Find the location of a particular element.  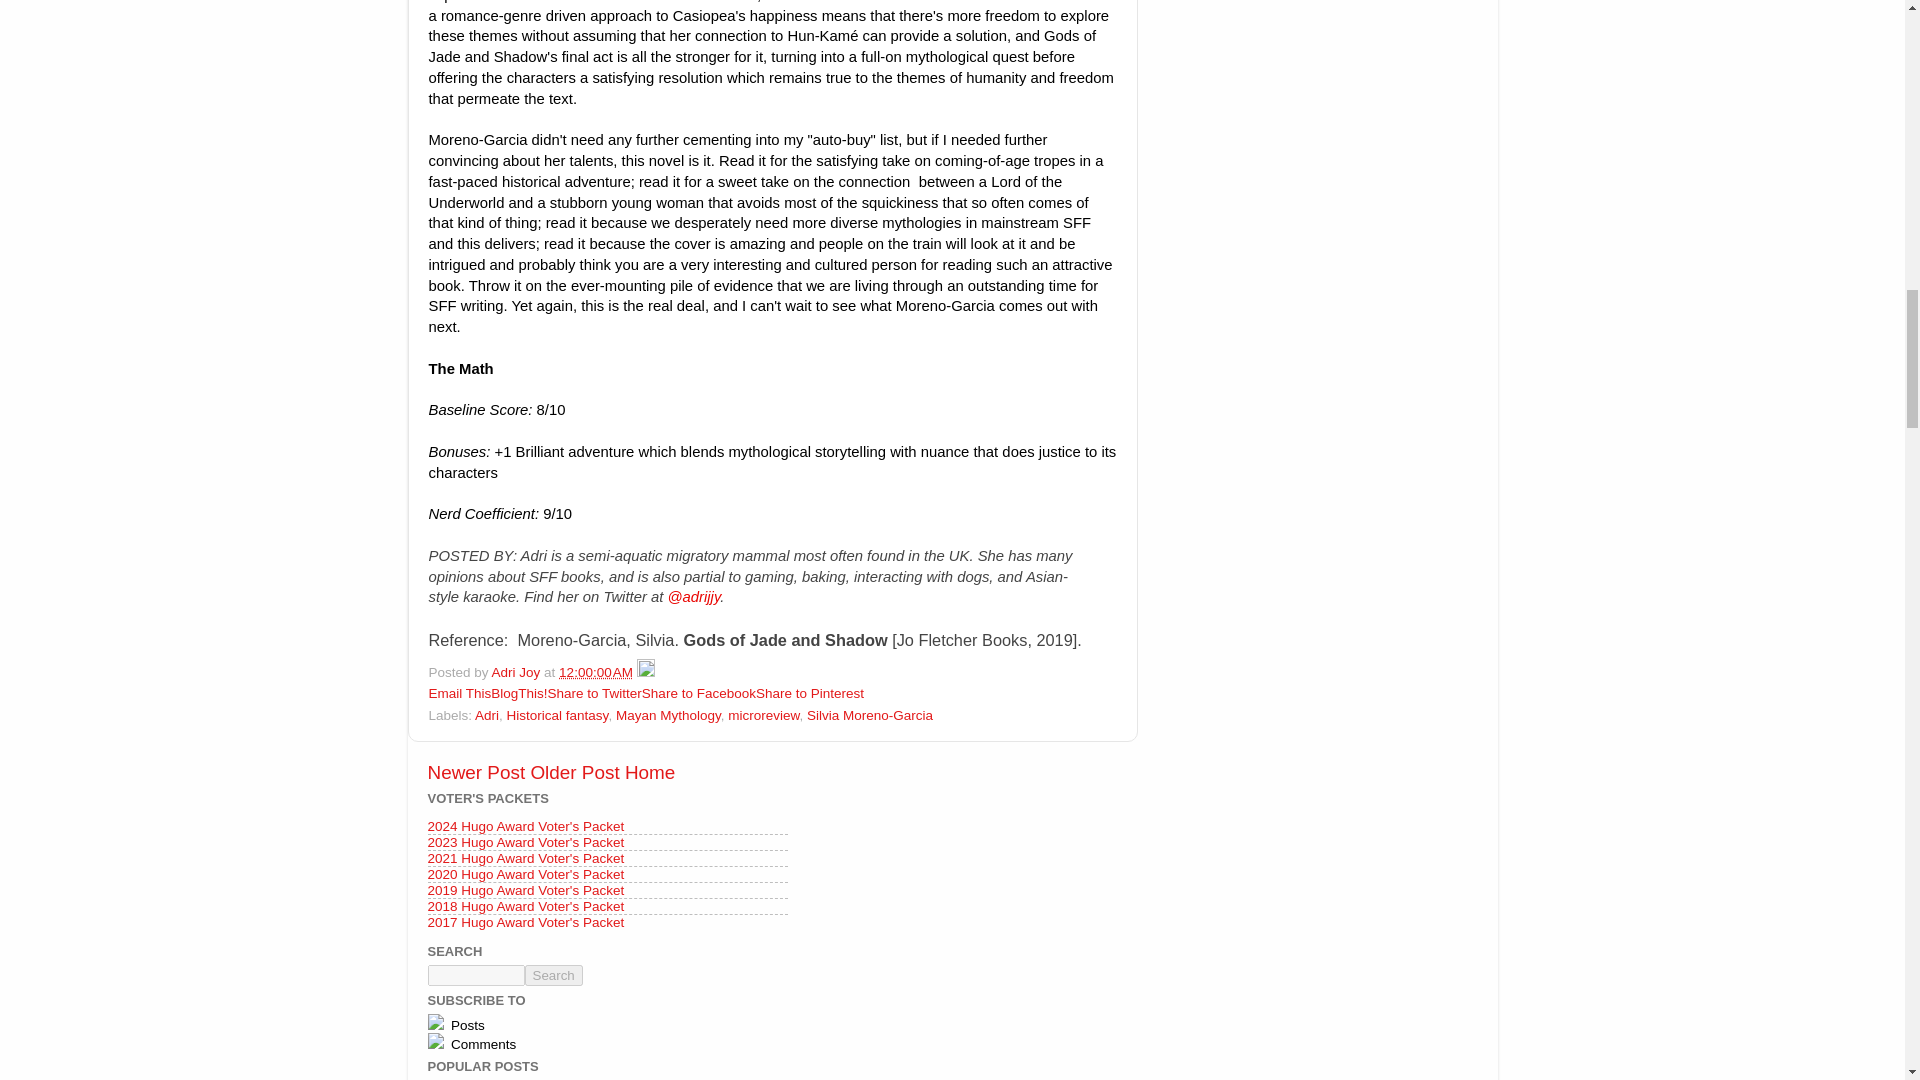

Silvia Moreno-Garcia is located at coordinates (870, 715).